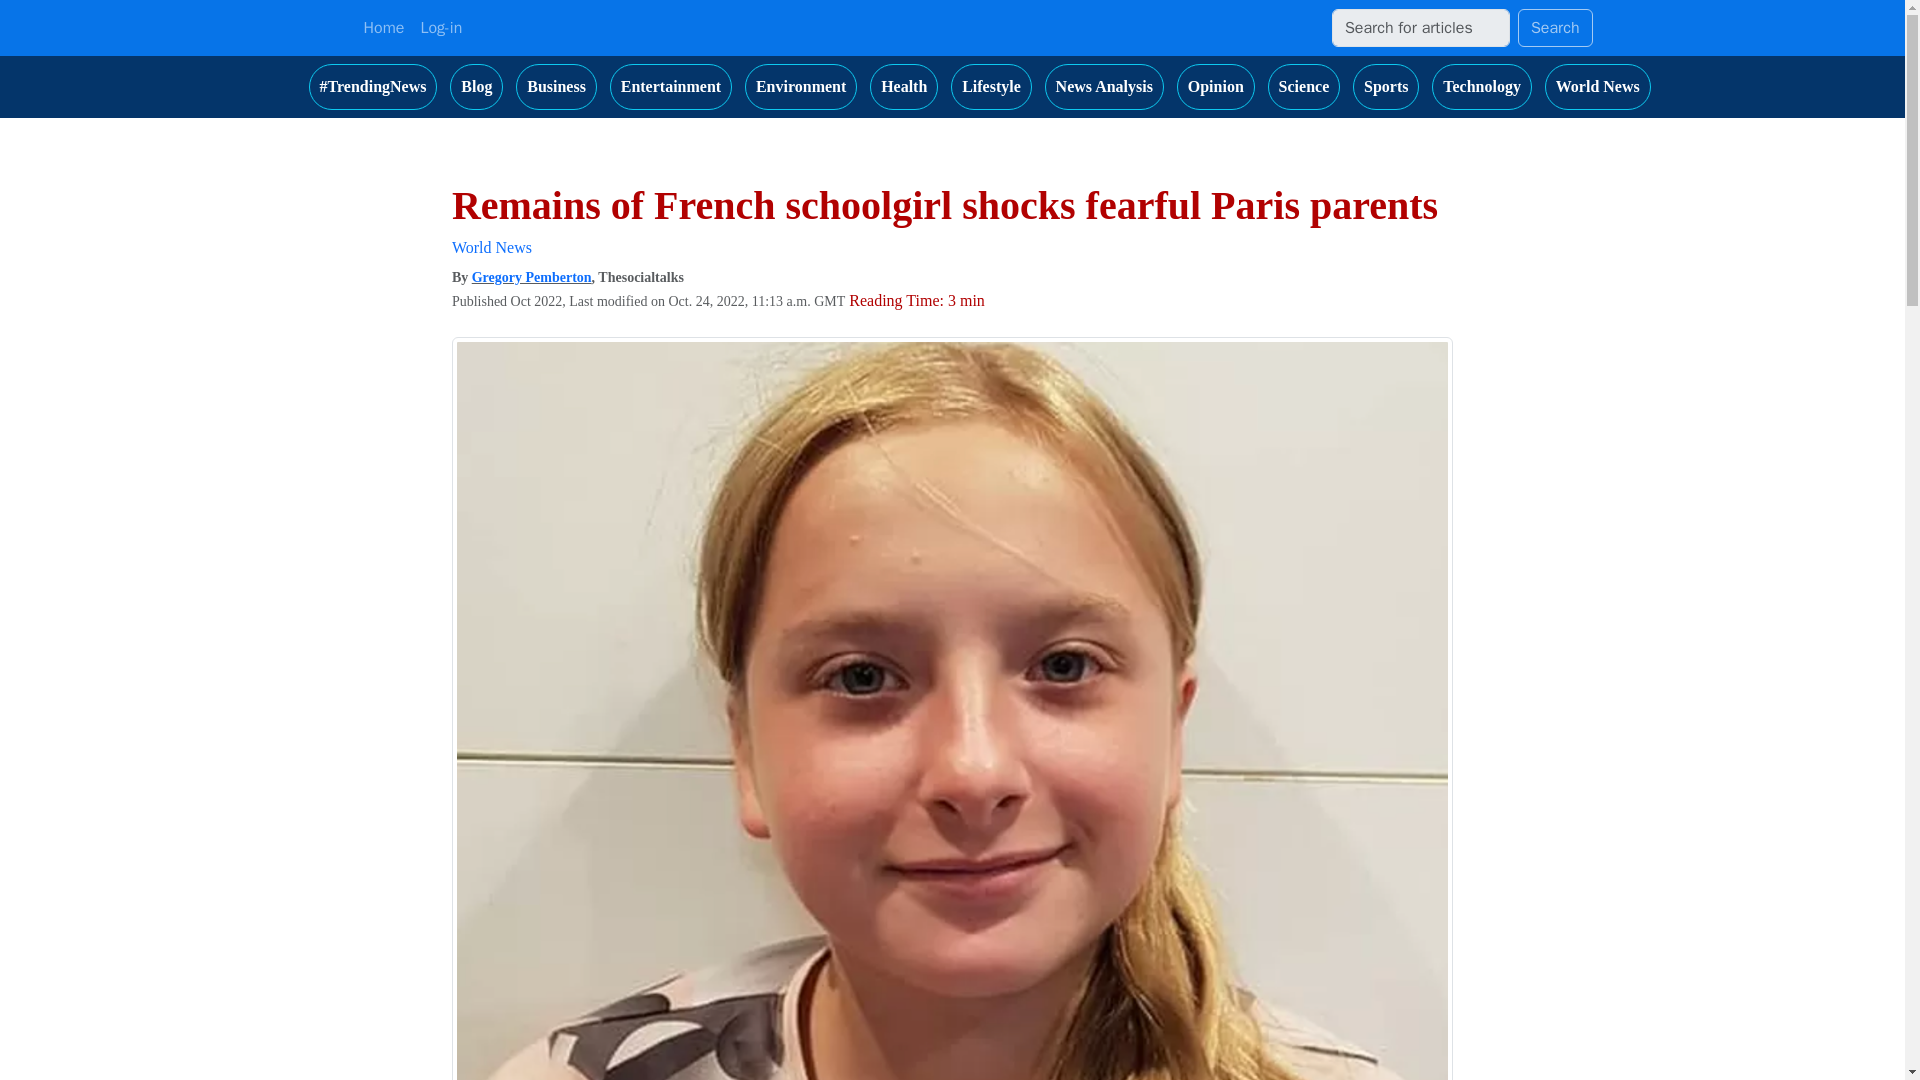 The height and width of the screenshot is (1080, 1920). Describe the element at coordinates (991, 86) in the screenshot. I see `Lifestyle` at that location.